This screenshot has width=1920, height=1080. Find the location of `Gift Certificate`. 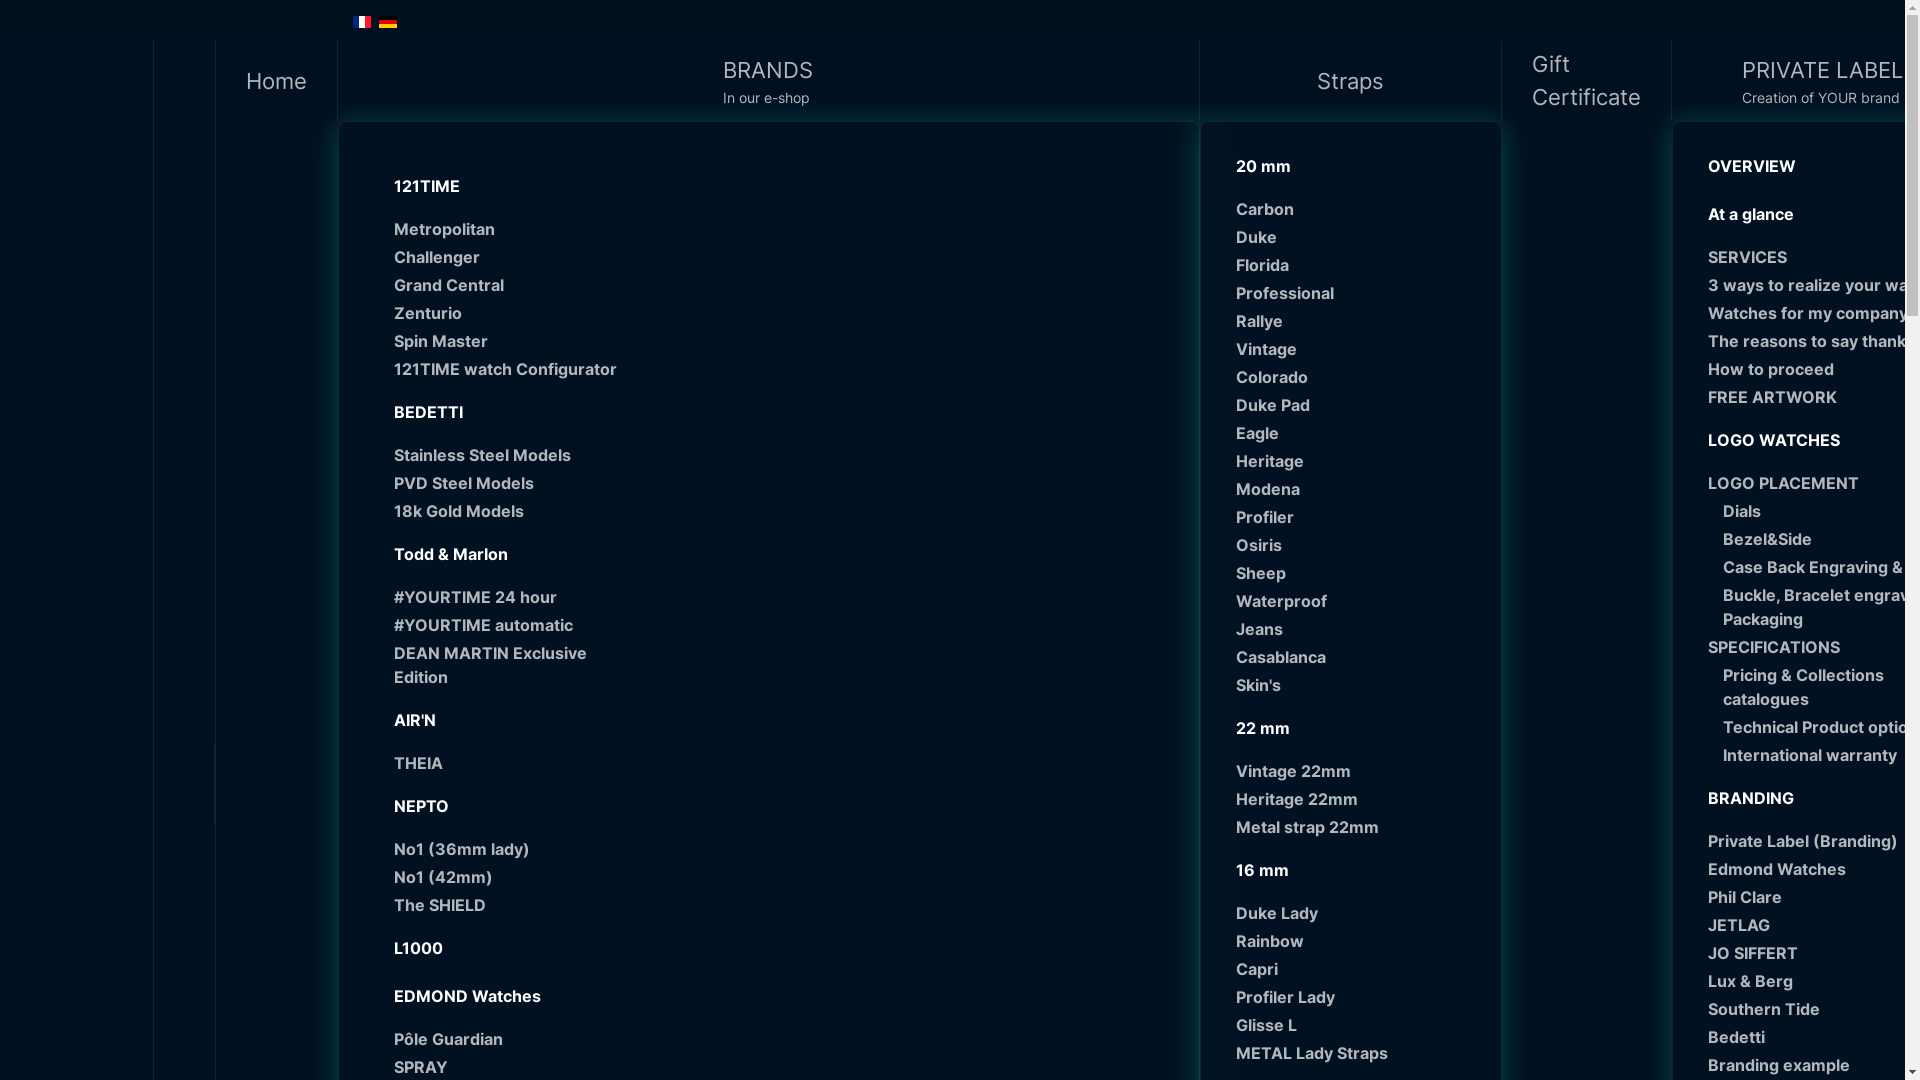

Gift Certificate is located at coordinates (1587, 81).